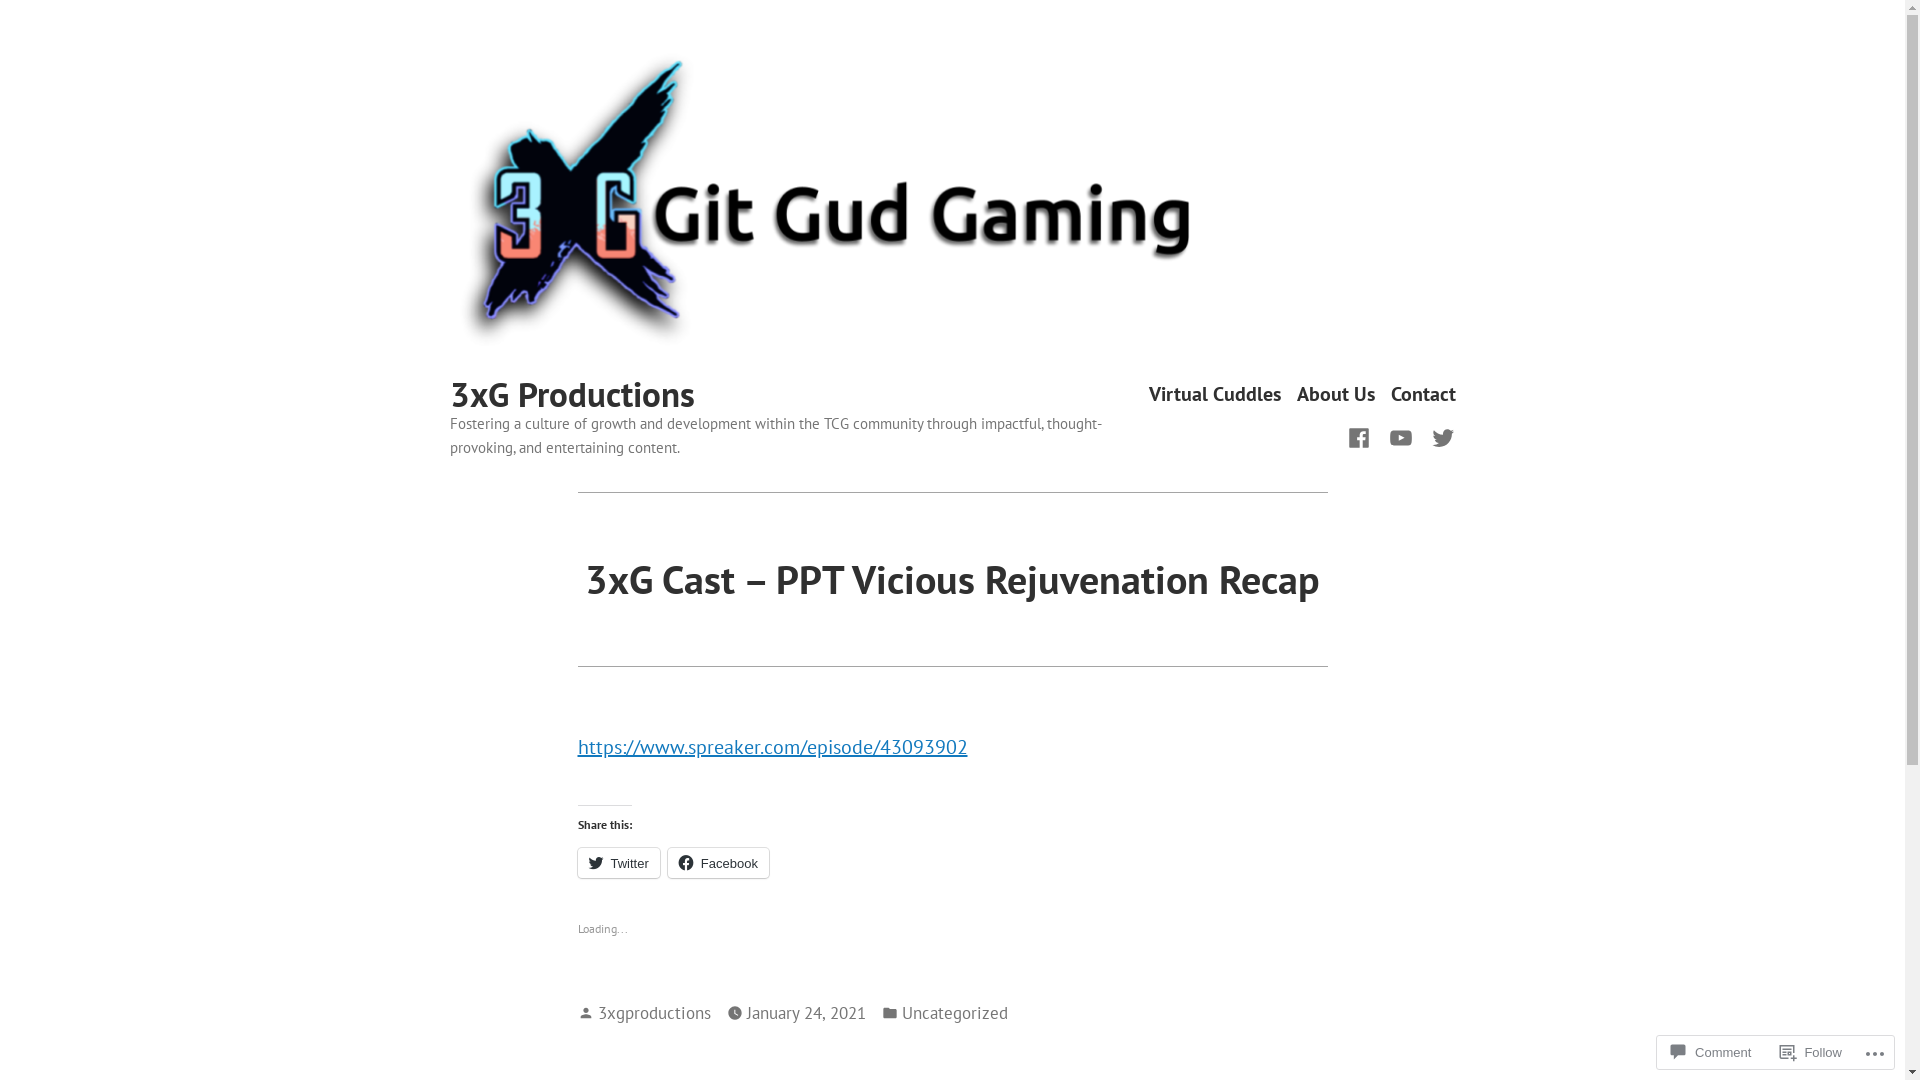  What do you see at coordinates (806, 1013) in the screenshot?
I see `January 24, 2021` at bounding box center [806, 1013].